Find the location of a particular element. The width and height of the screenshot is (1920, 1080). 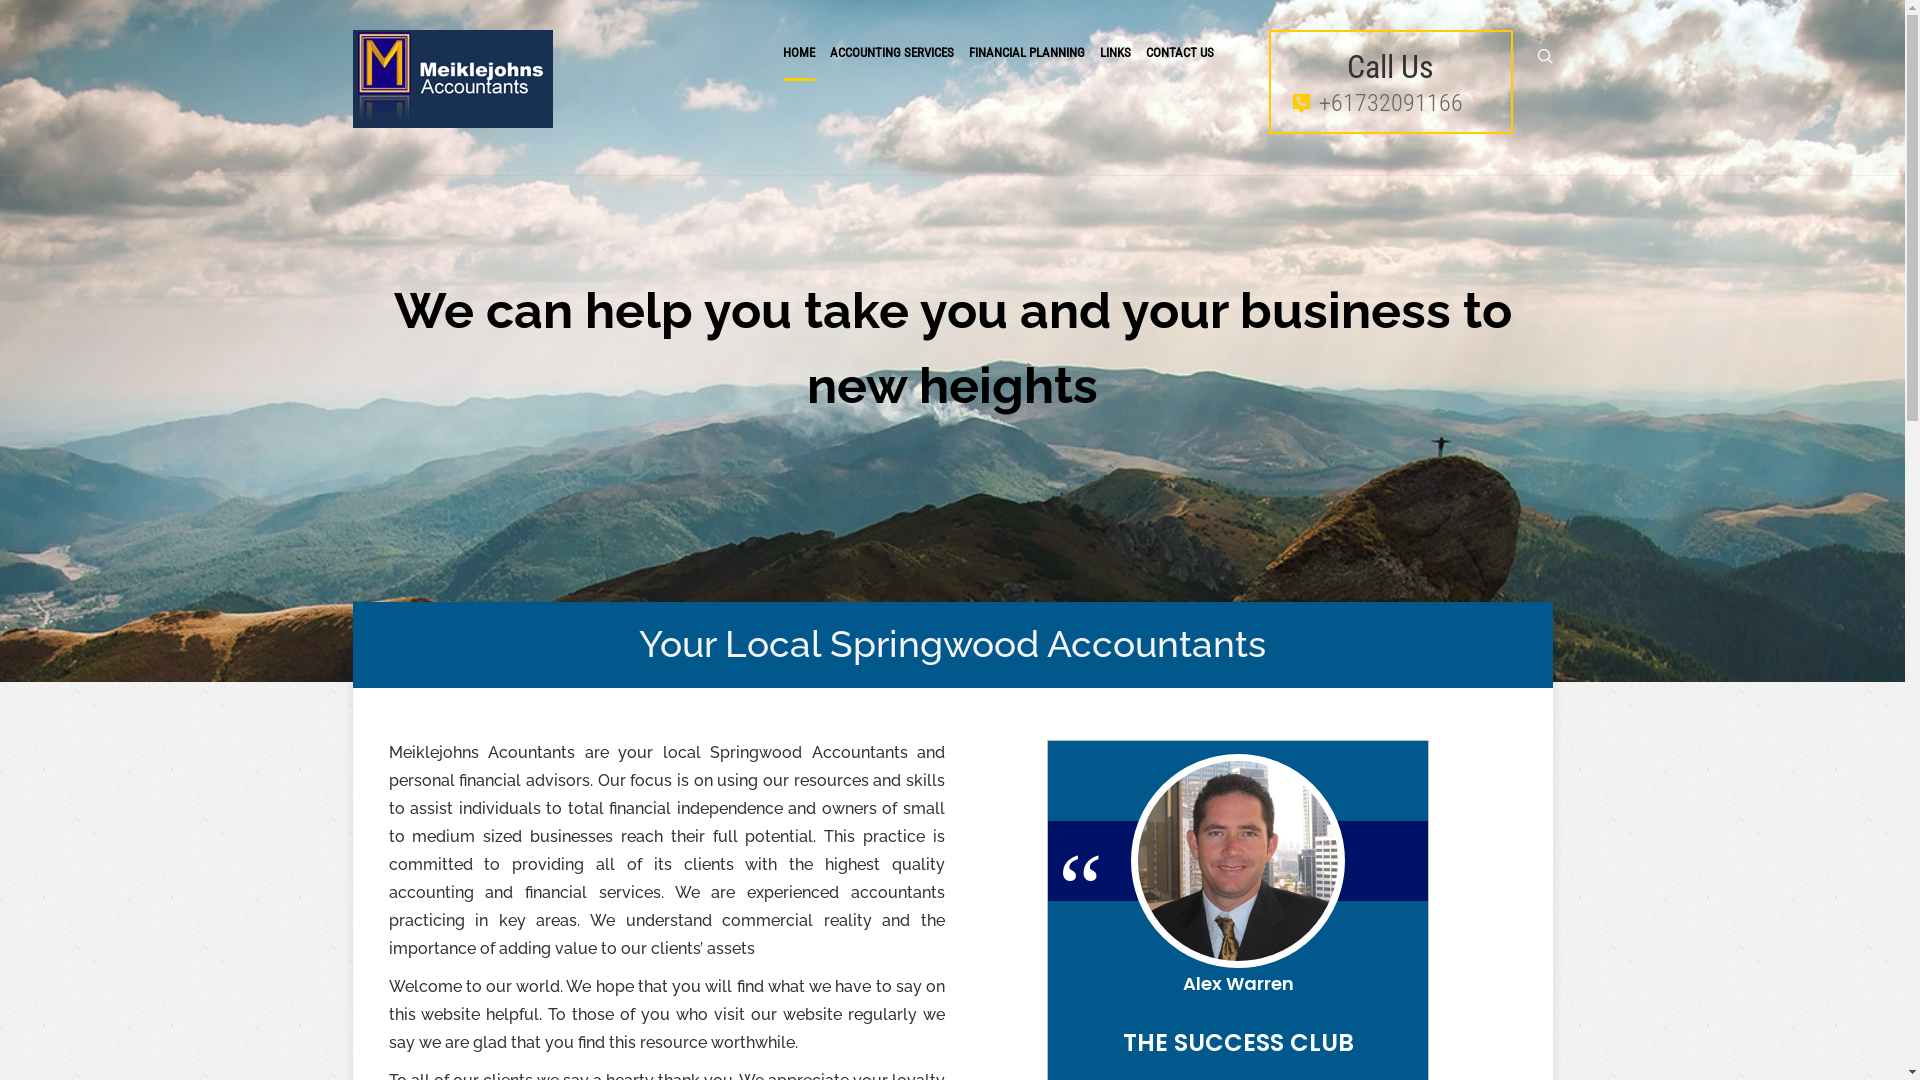

FINANCIAL PLANNING is located at coordinates (1026, 52).